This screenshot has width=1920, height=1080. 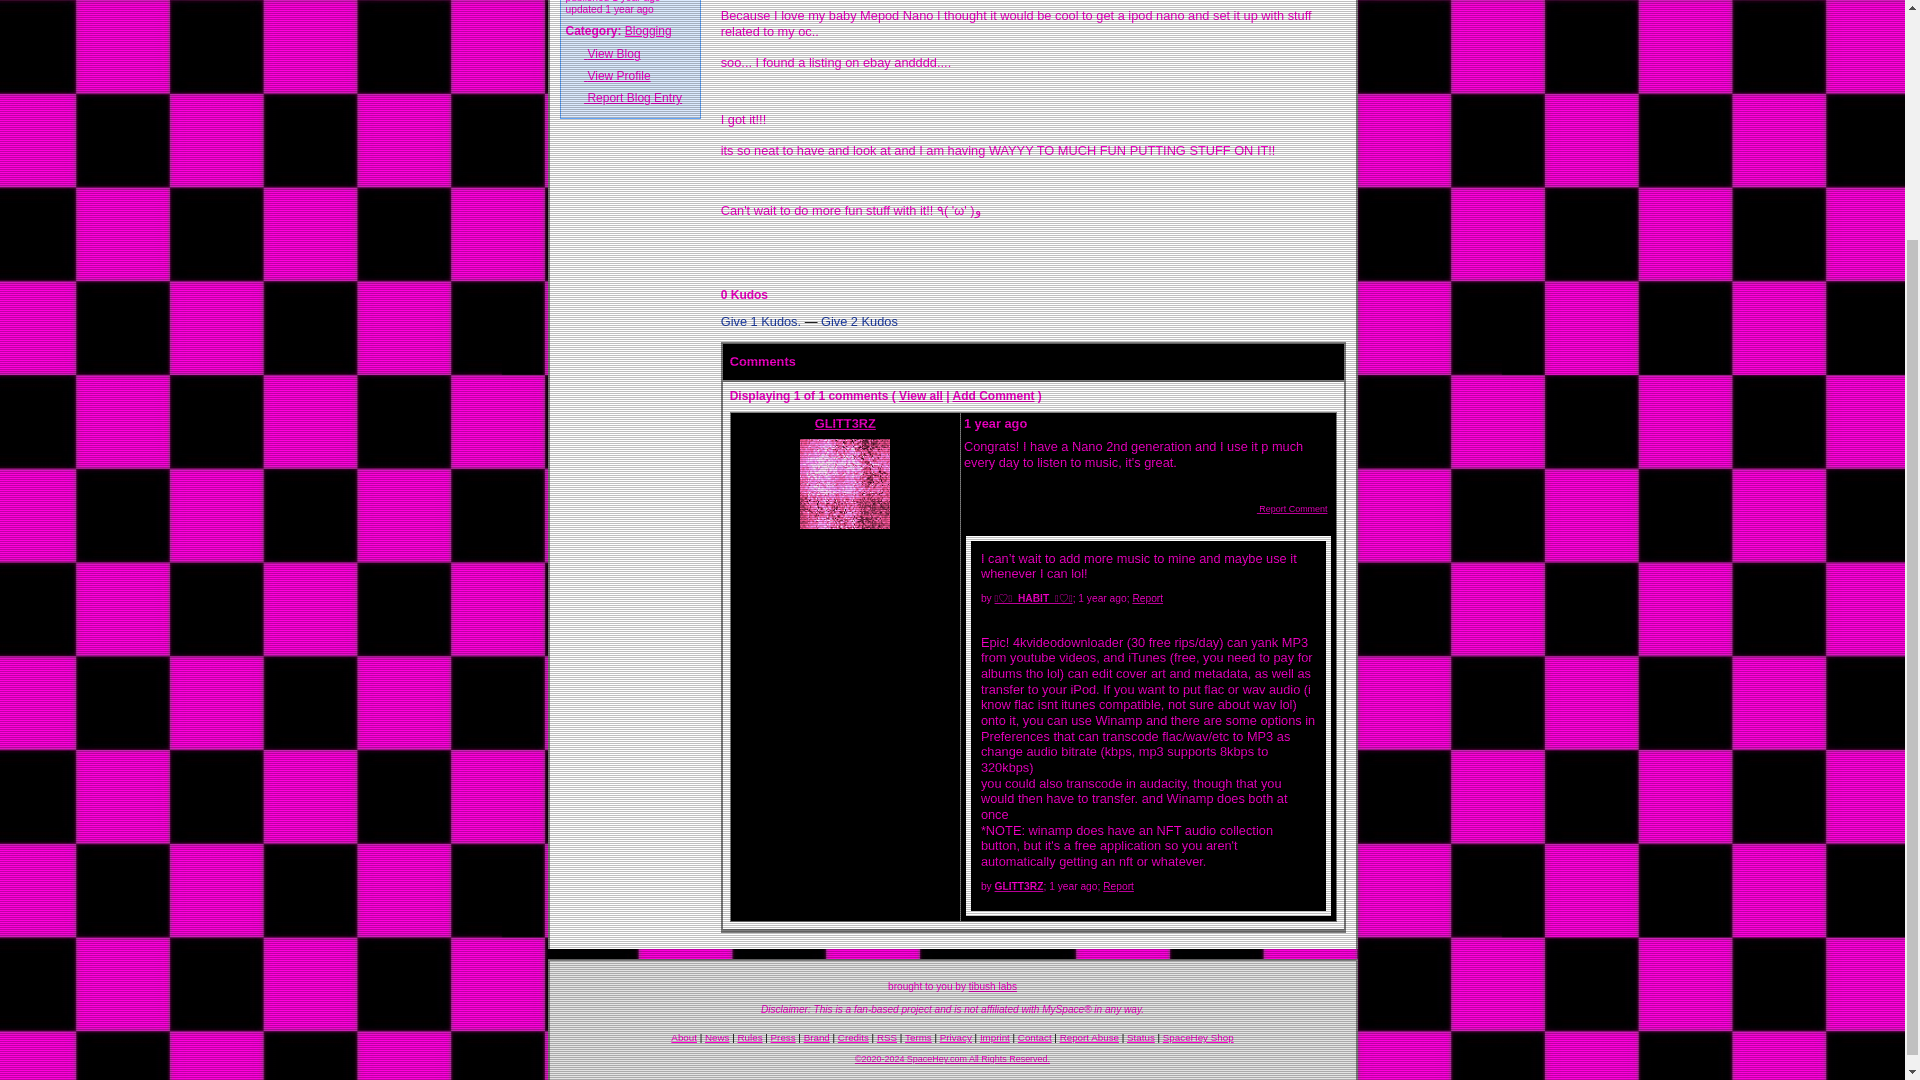 I want to click on Give 2 Kudos, so click(x=860, y=322).